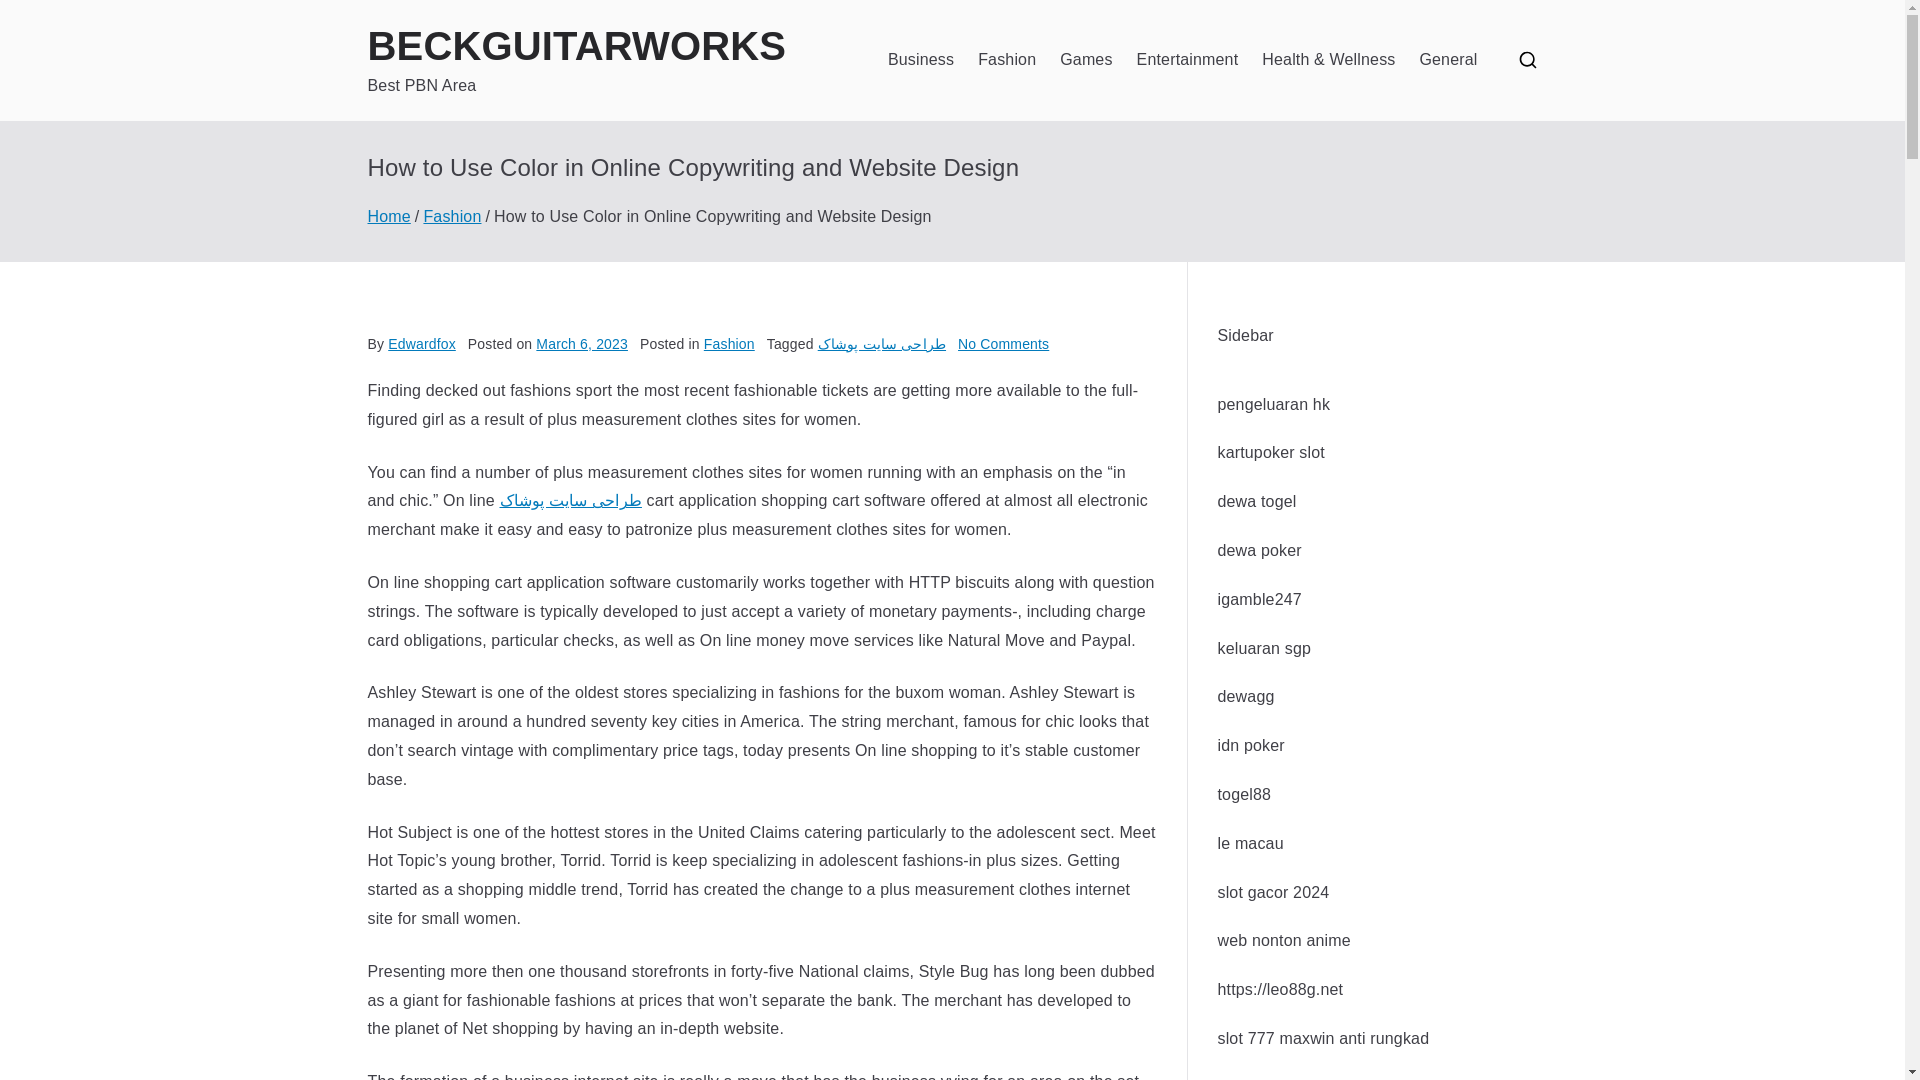 The height and width of the screenshot is (1080, 1920). I want to click on dewagg, so click(1246, 696).